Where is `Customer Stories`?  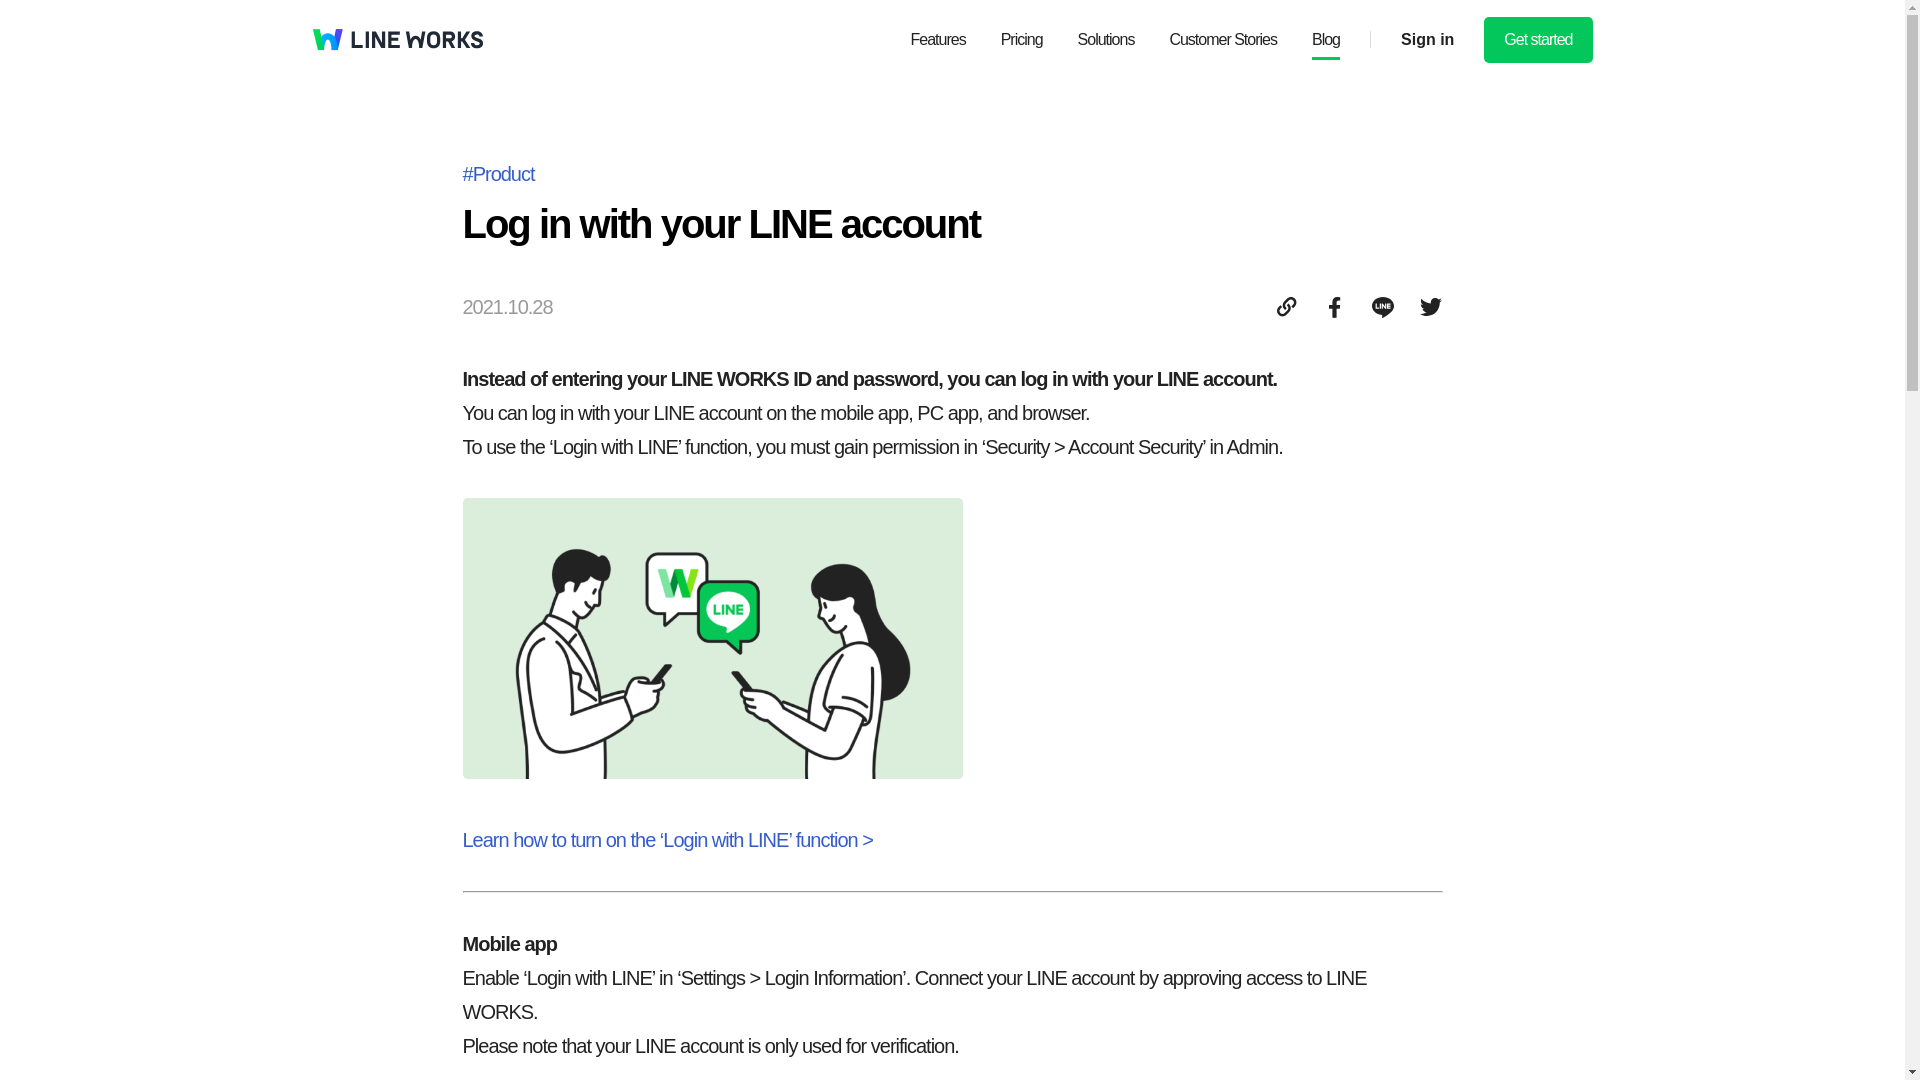
Customer Stories is located at coordinates (1222, 39).